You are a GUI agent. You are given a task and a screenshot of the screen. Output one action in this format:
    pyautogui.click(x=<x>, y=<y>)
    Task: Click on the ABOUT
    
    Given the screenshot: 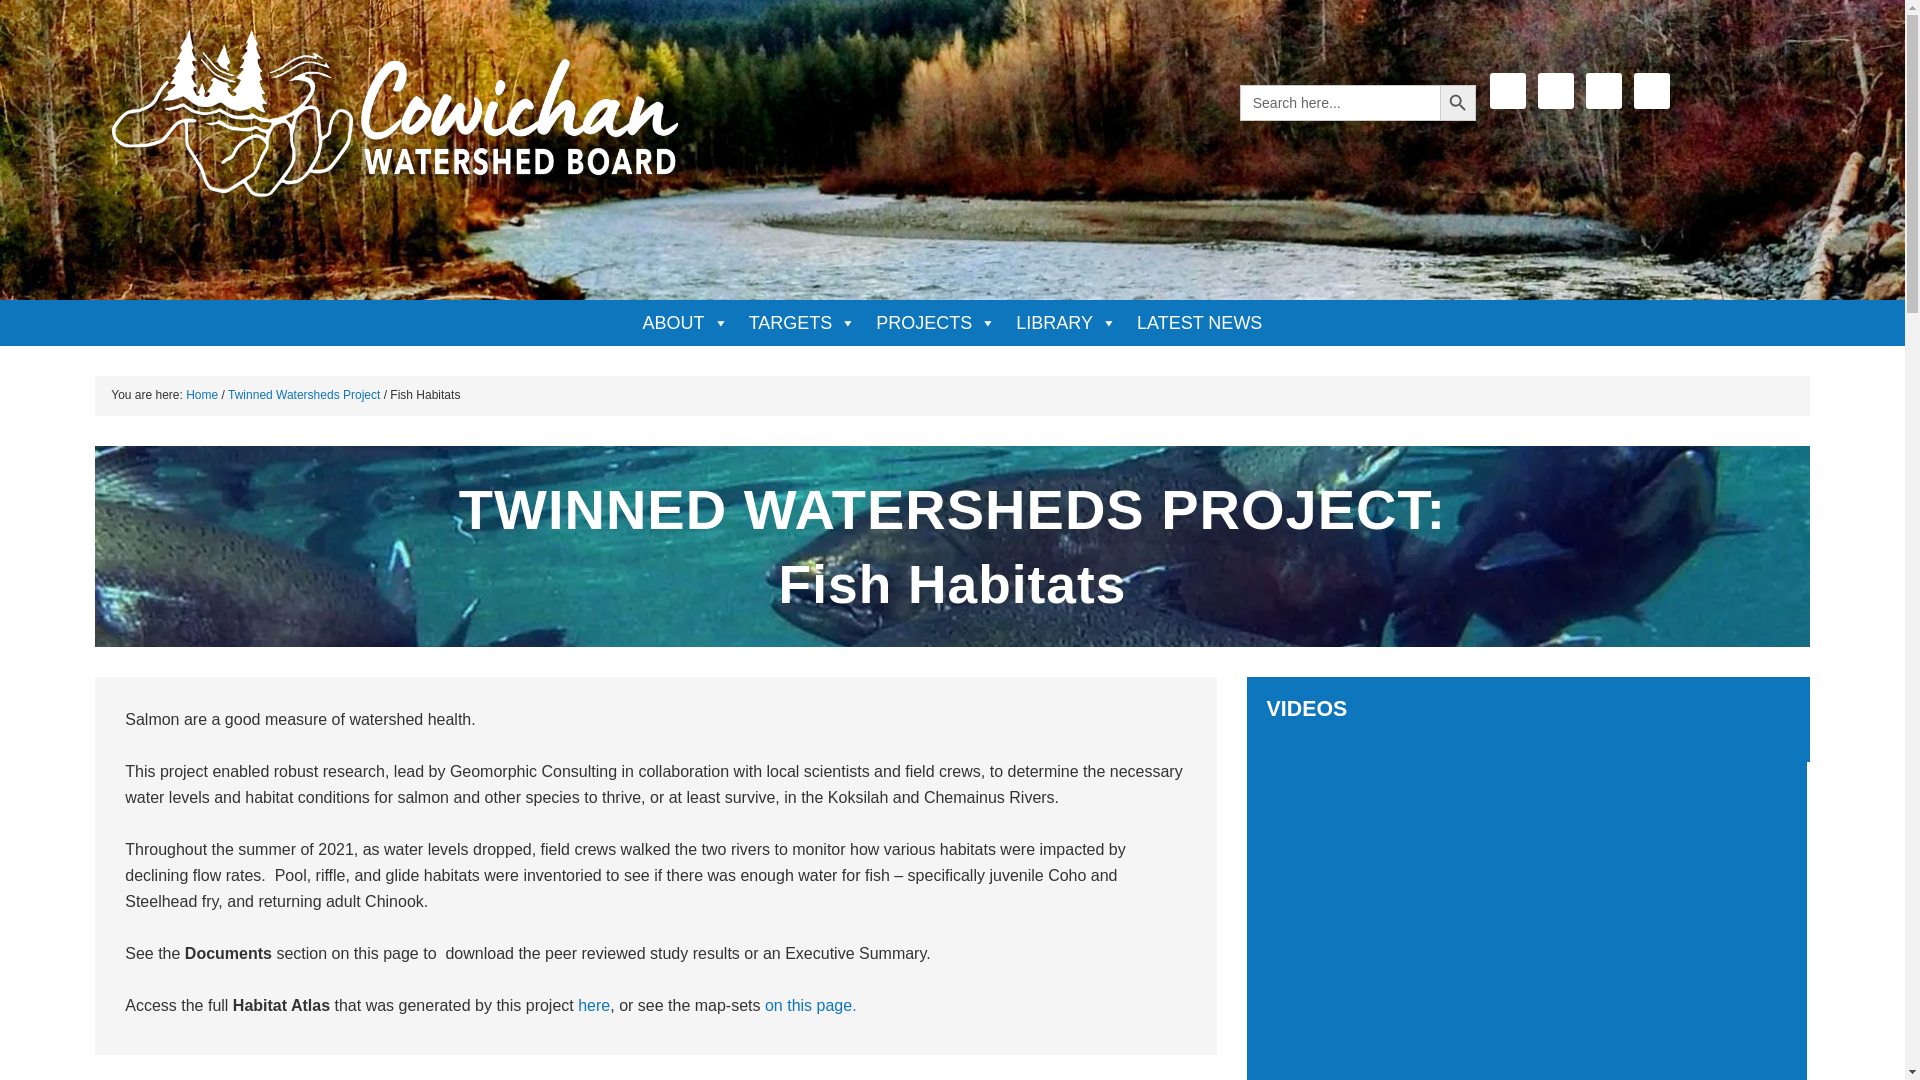 What is the action you would take?
    pyautogui.click(x=686, y=322)
    